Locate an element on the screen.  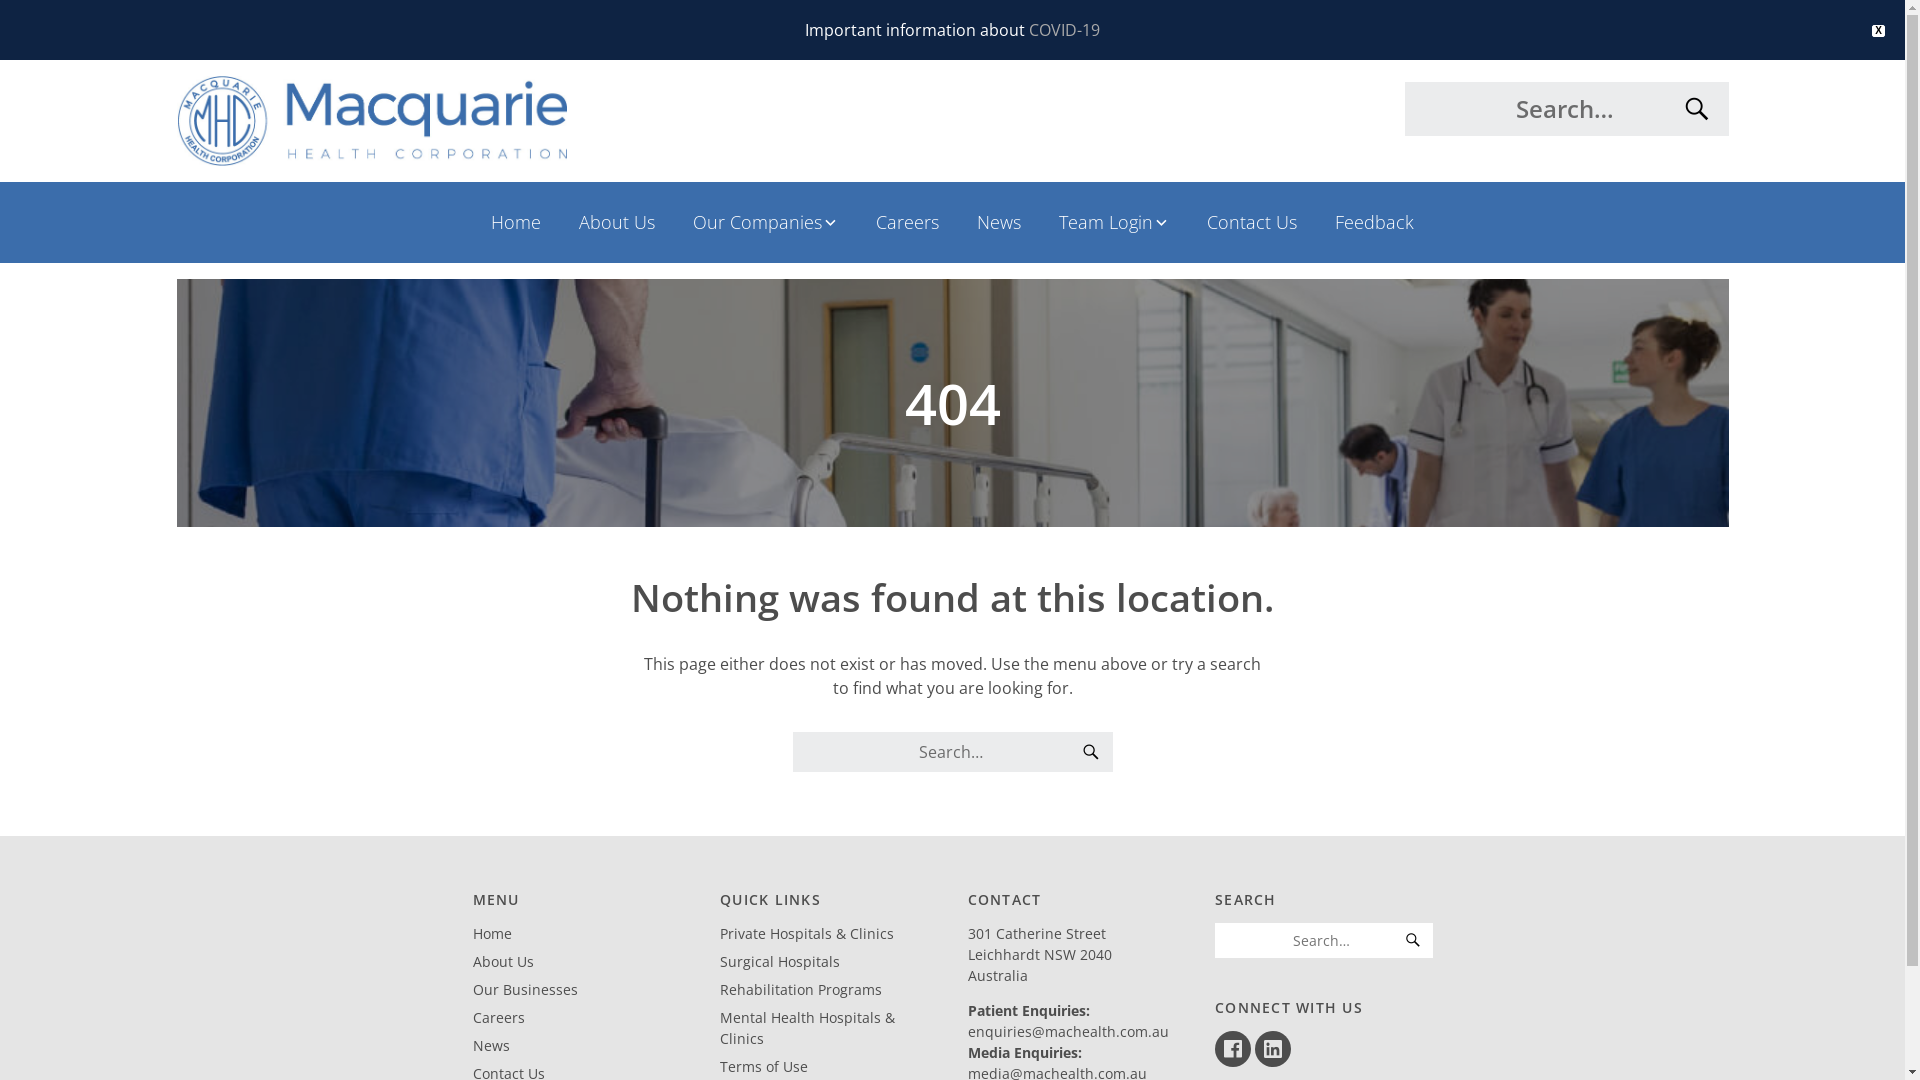
Home is located at coordinates (492, 934).